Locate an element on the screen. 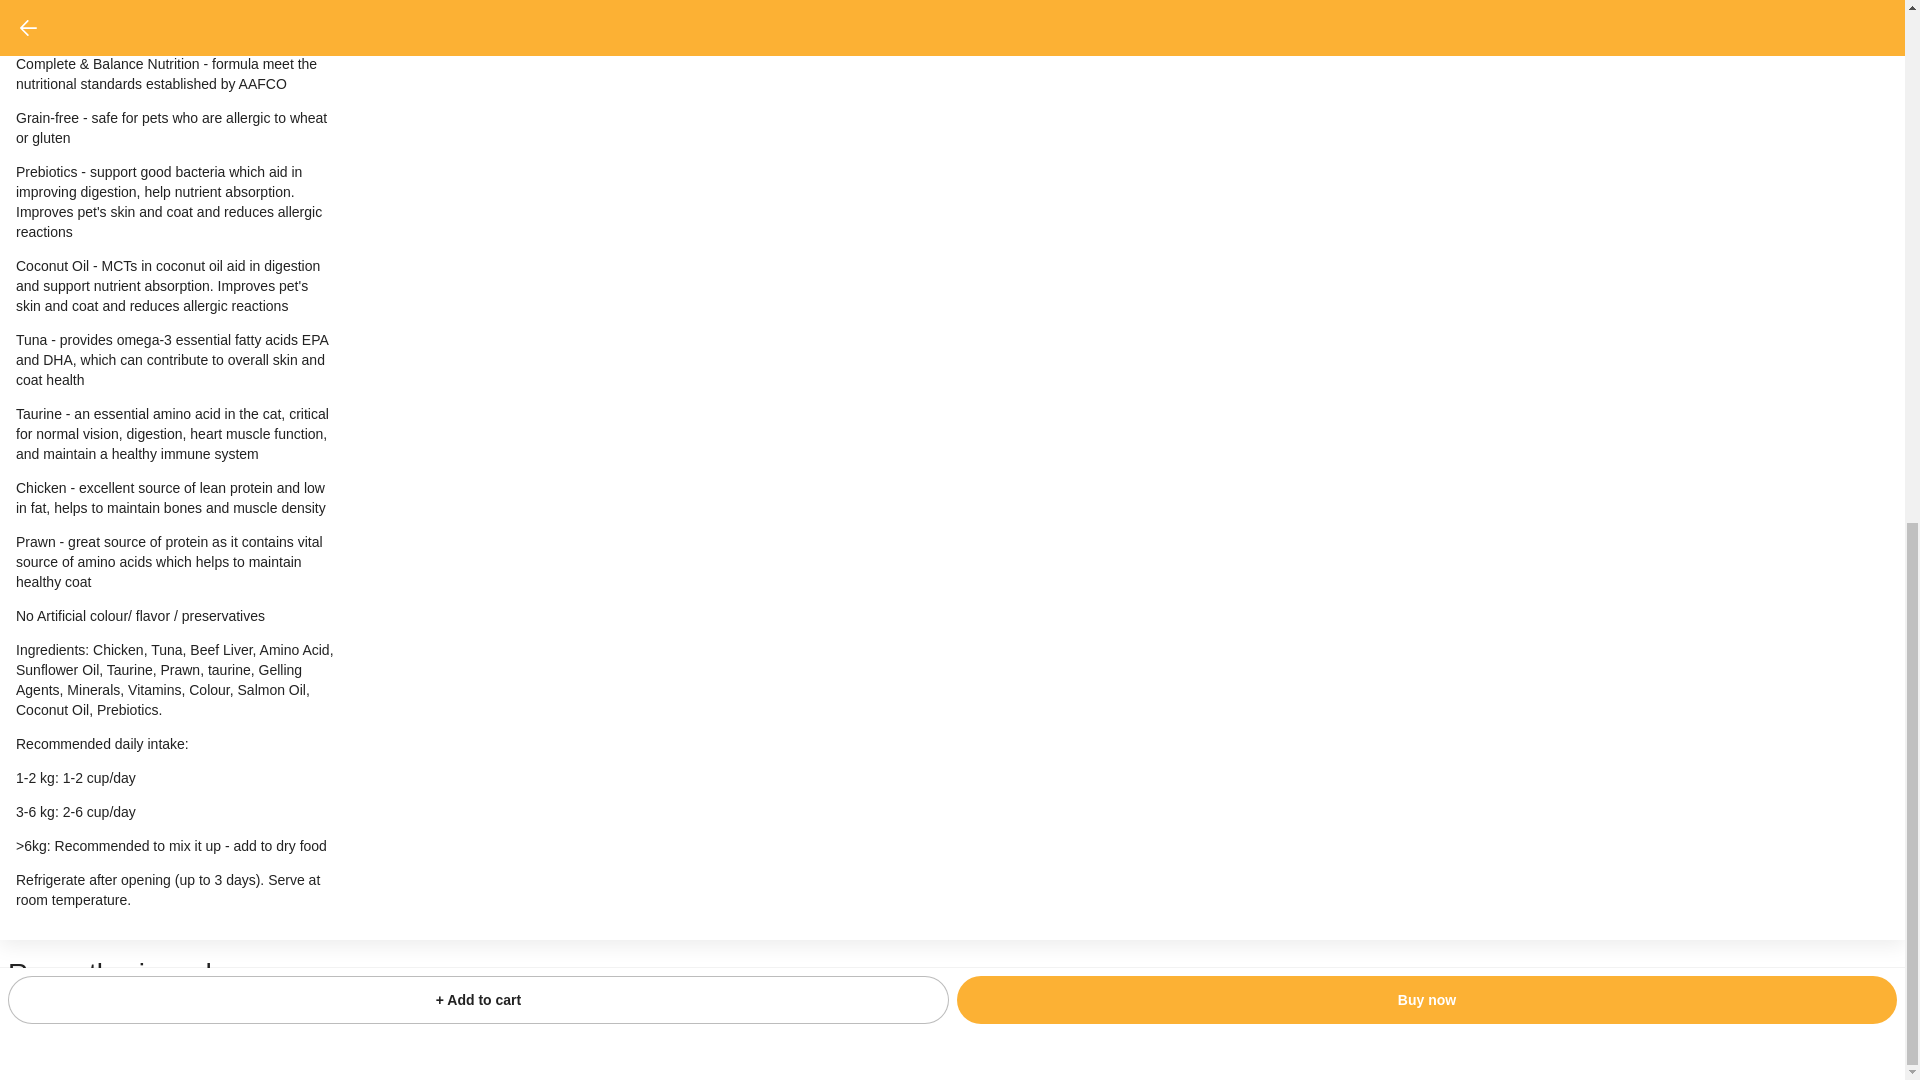  Buy now is located at coordinates (1426, 6).